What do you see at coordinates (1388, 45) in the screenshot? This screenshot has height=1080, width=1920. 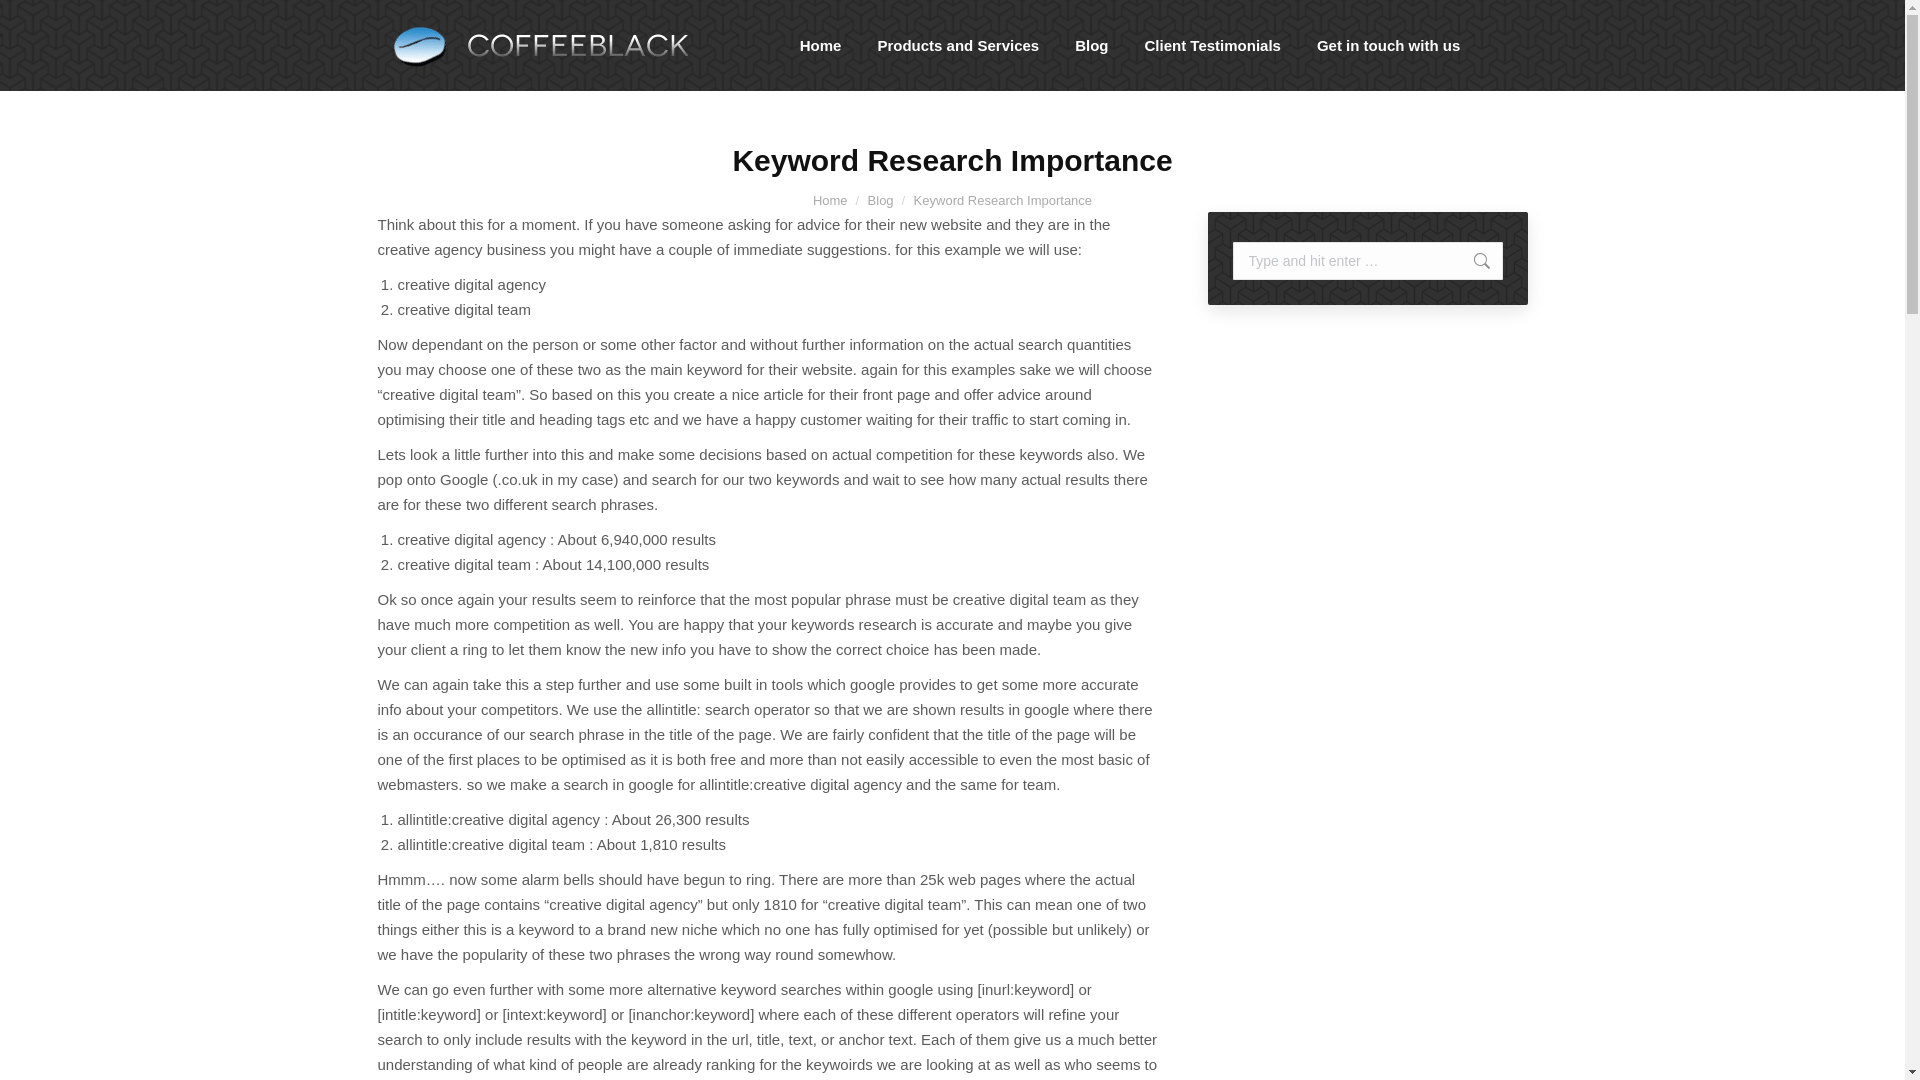 I see `Get in touch with us` at bounding box center [1388, 45].